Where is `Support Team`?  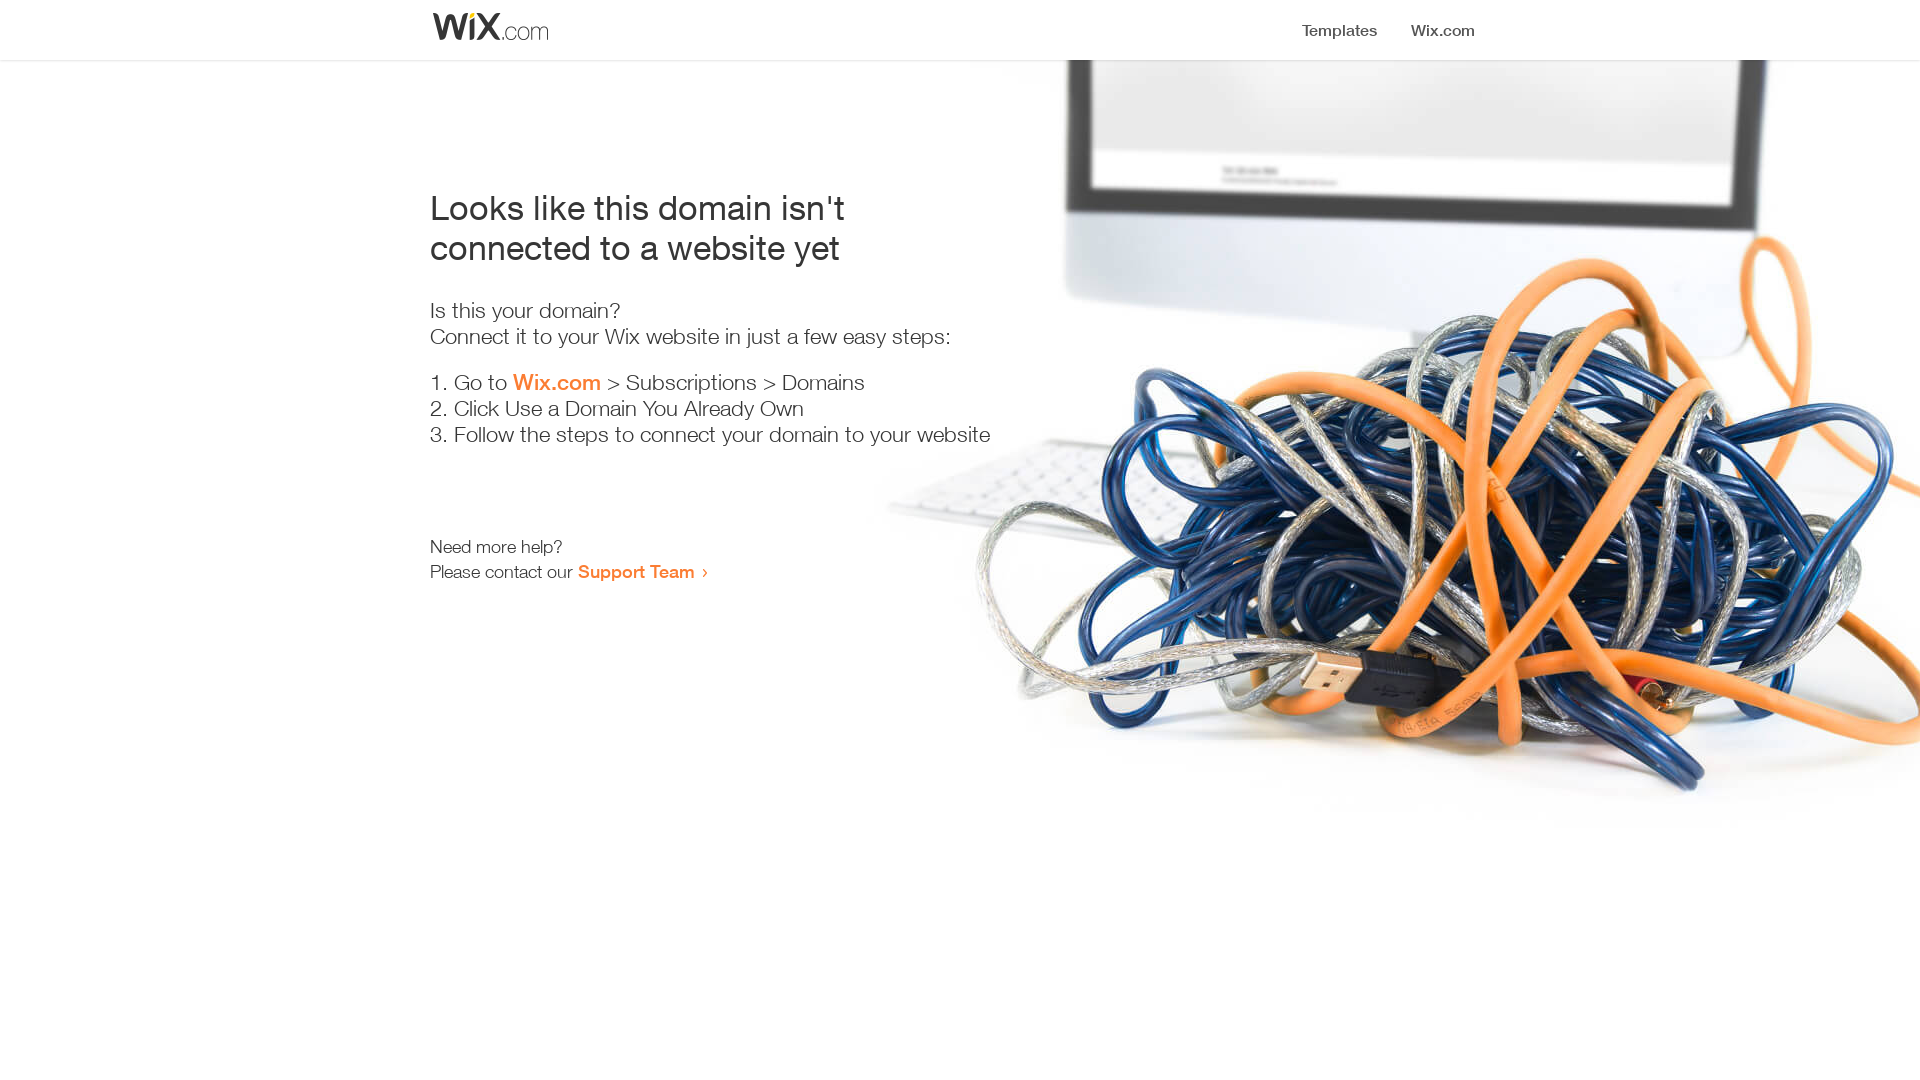 Support Team is located at coordinates (636, 571).